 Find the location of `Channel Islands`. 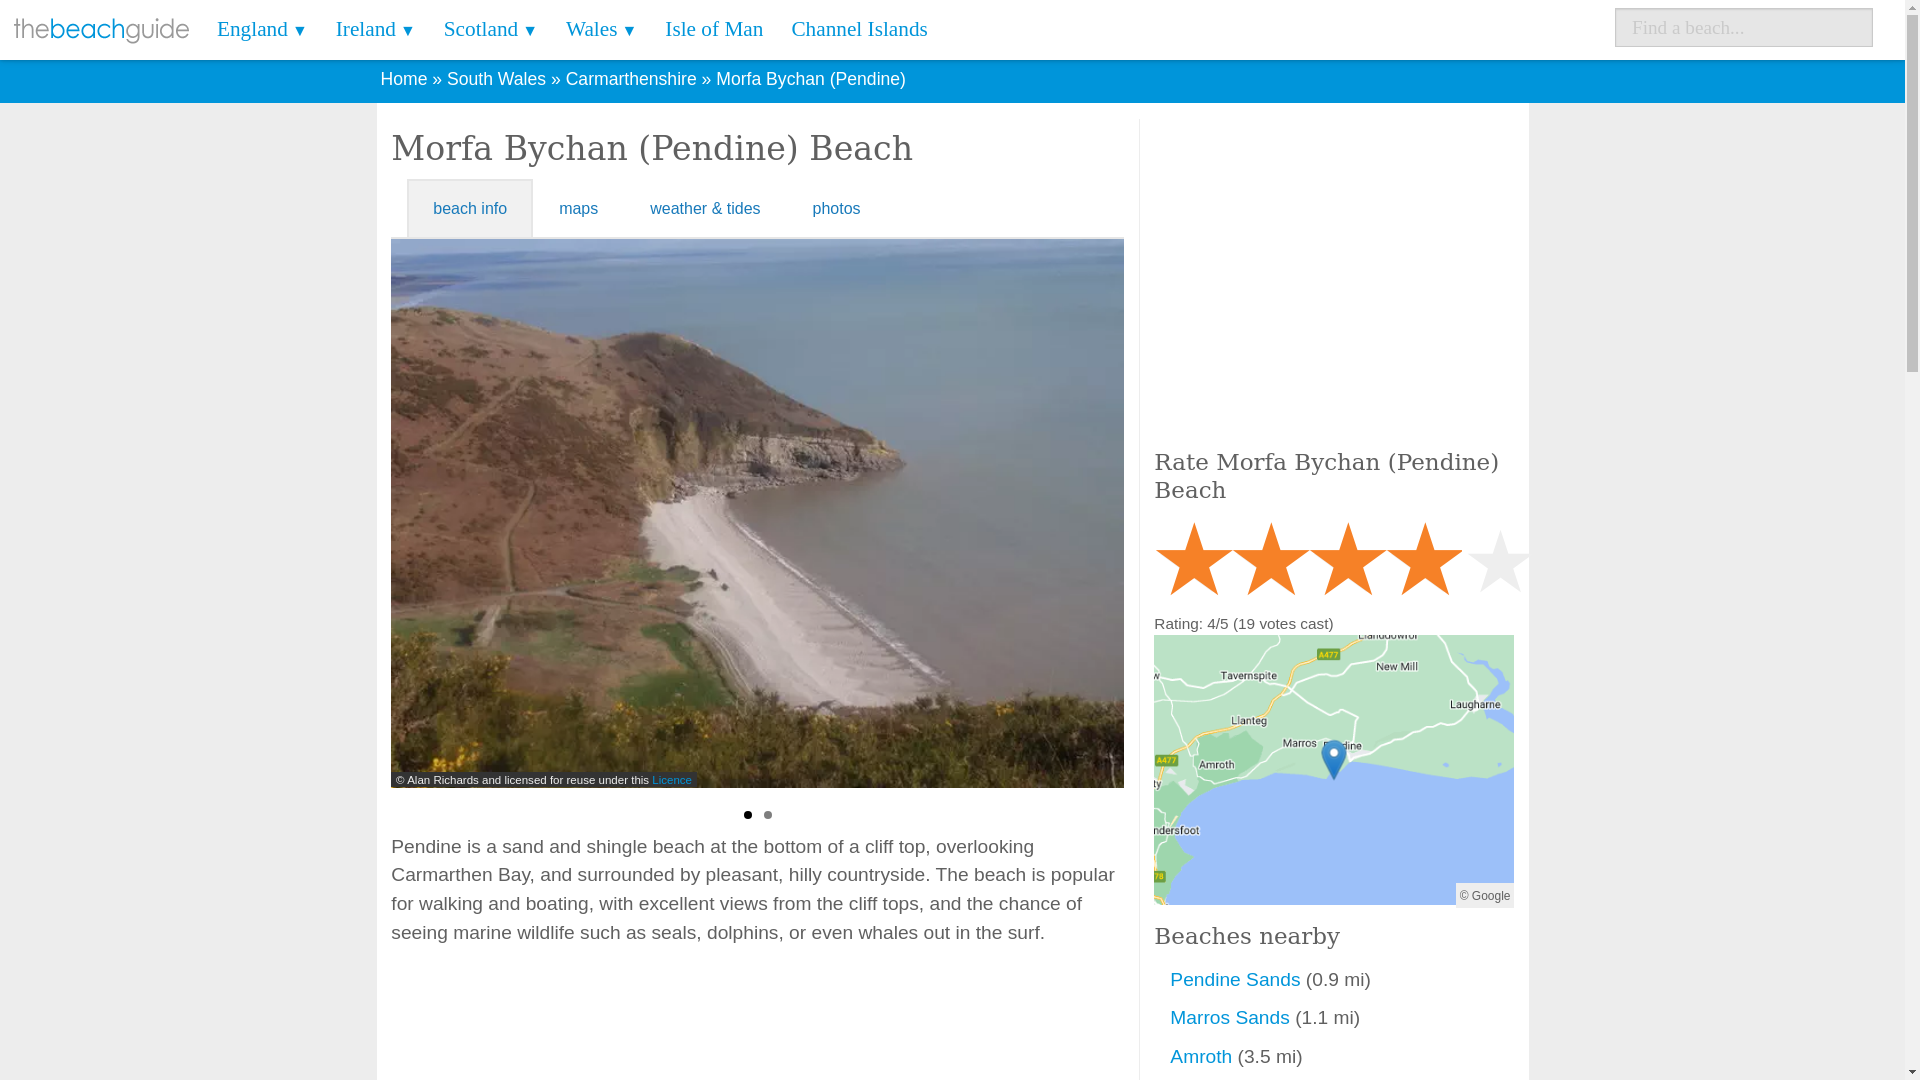

Channel Islands is located at coordinates (858, 30).